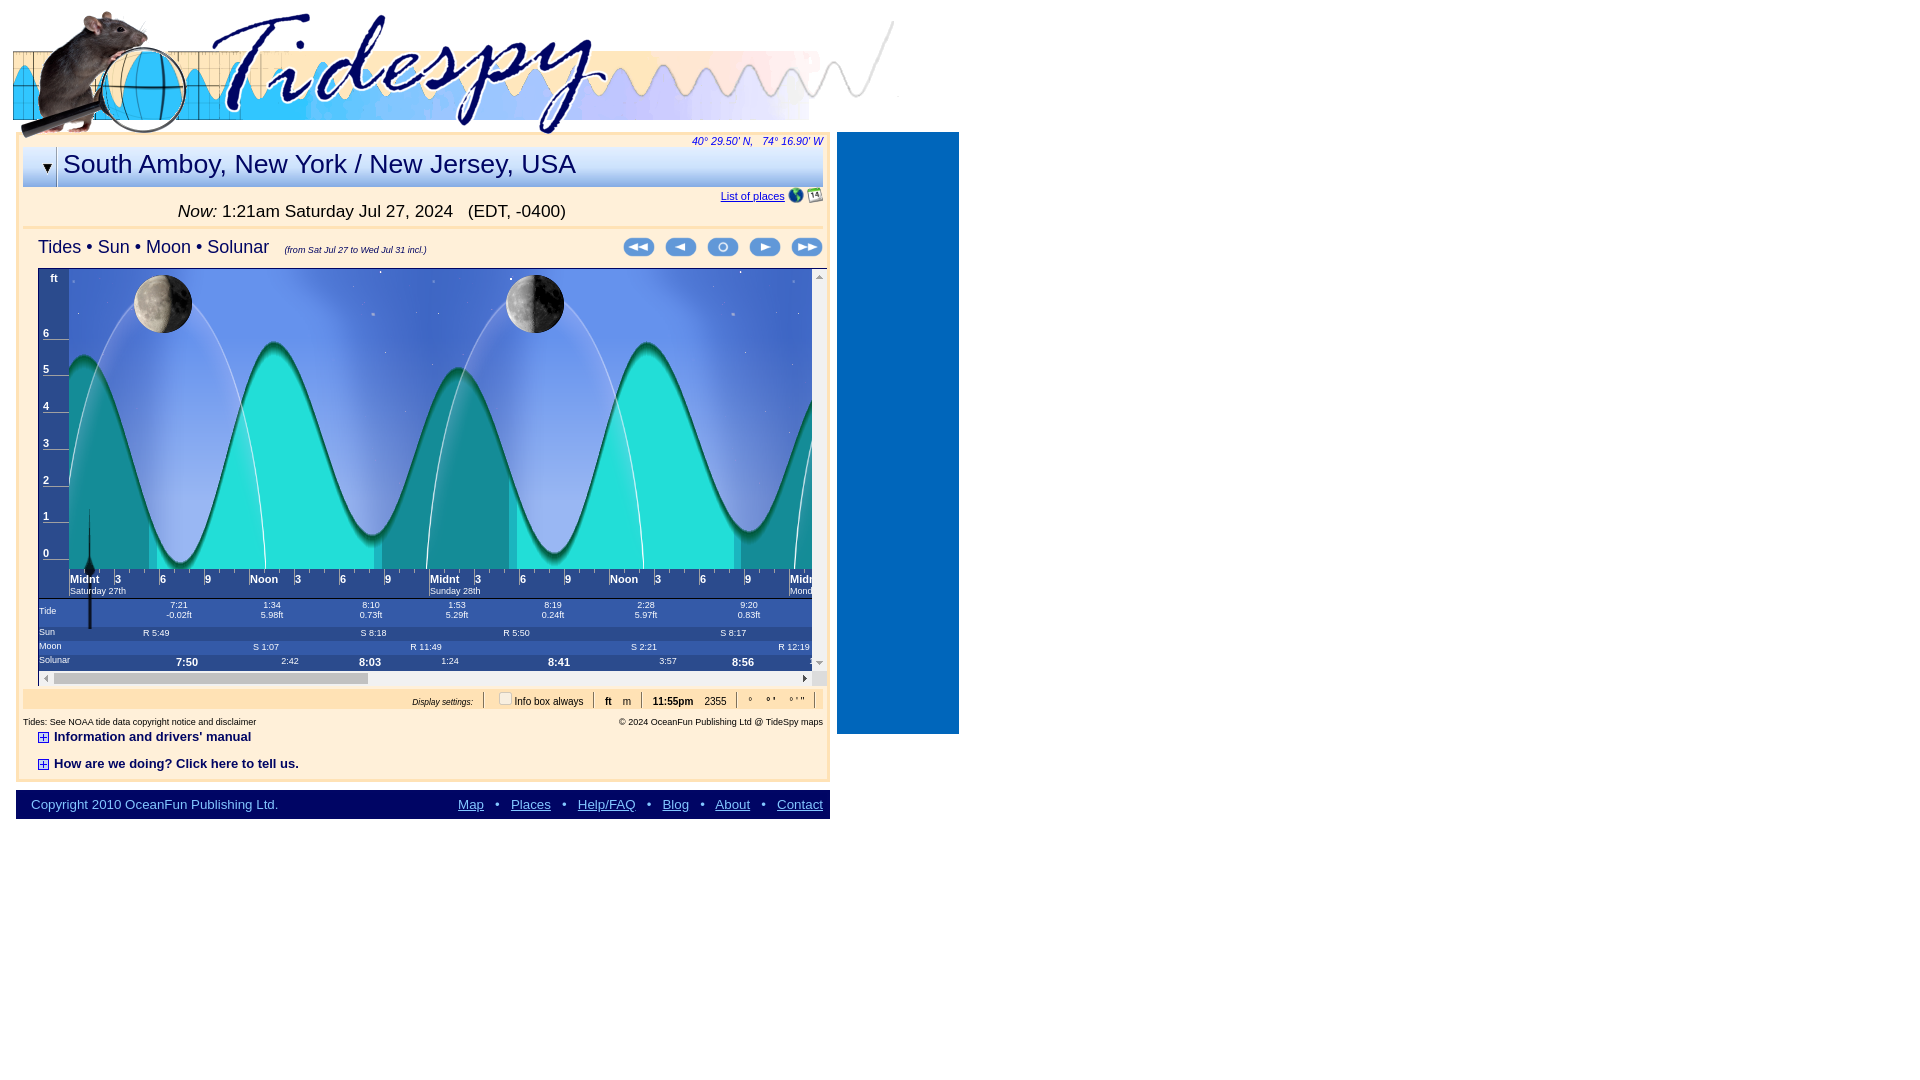 The width and height of the screenshot is (1920, 1080). What do you see at coordinates (626, 701) in the screenshot?
I see `m` at bounding box center [626, 701].